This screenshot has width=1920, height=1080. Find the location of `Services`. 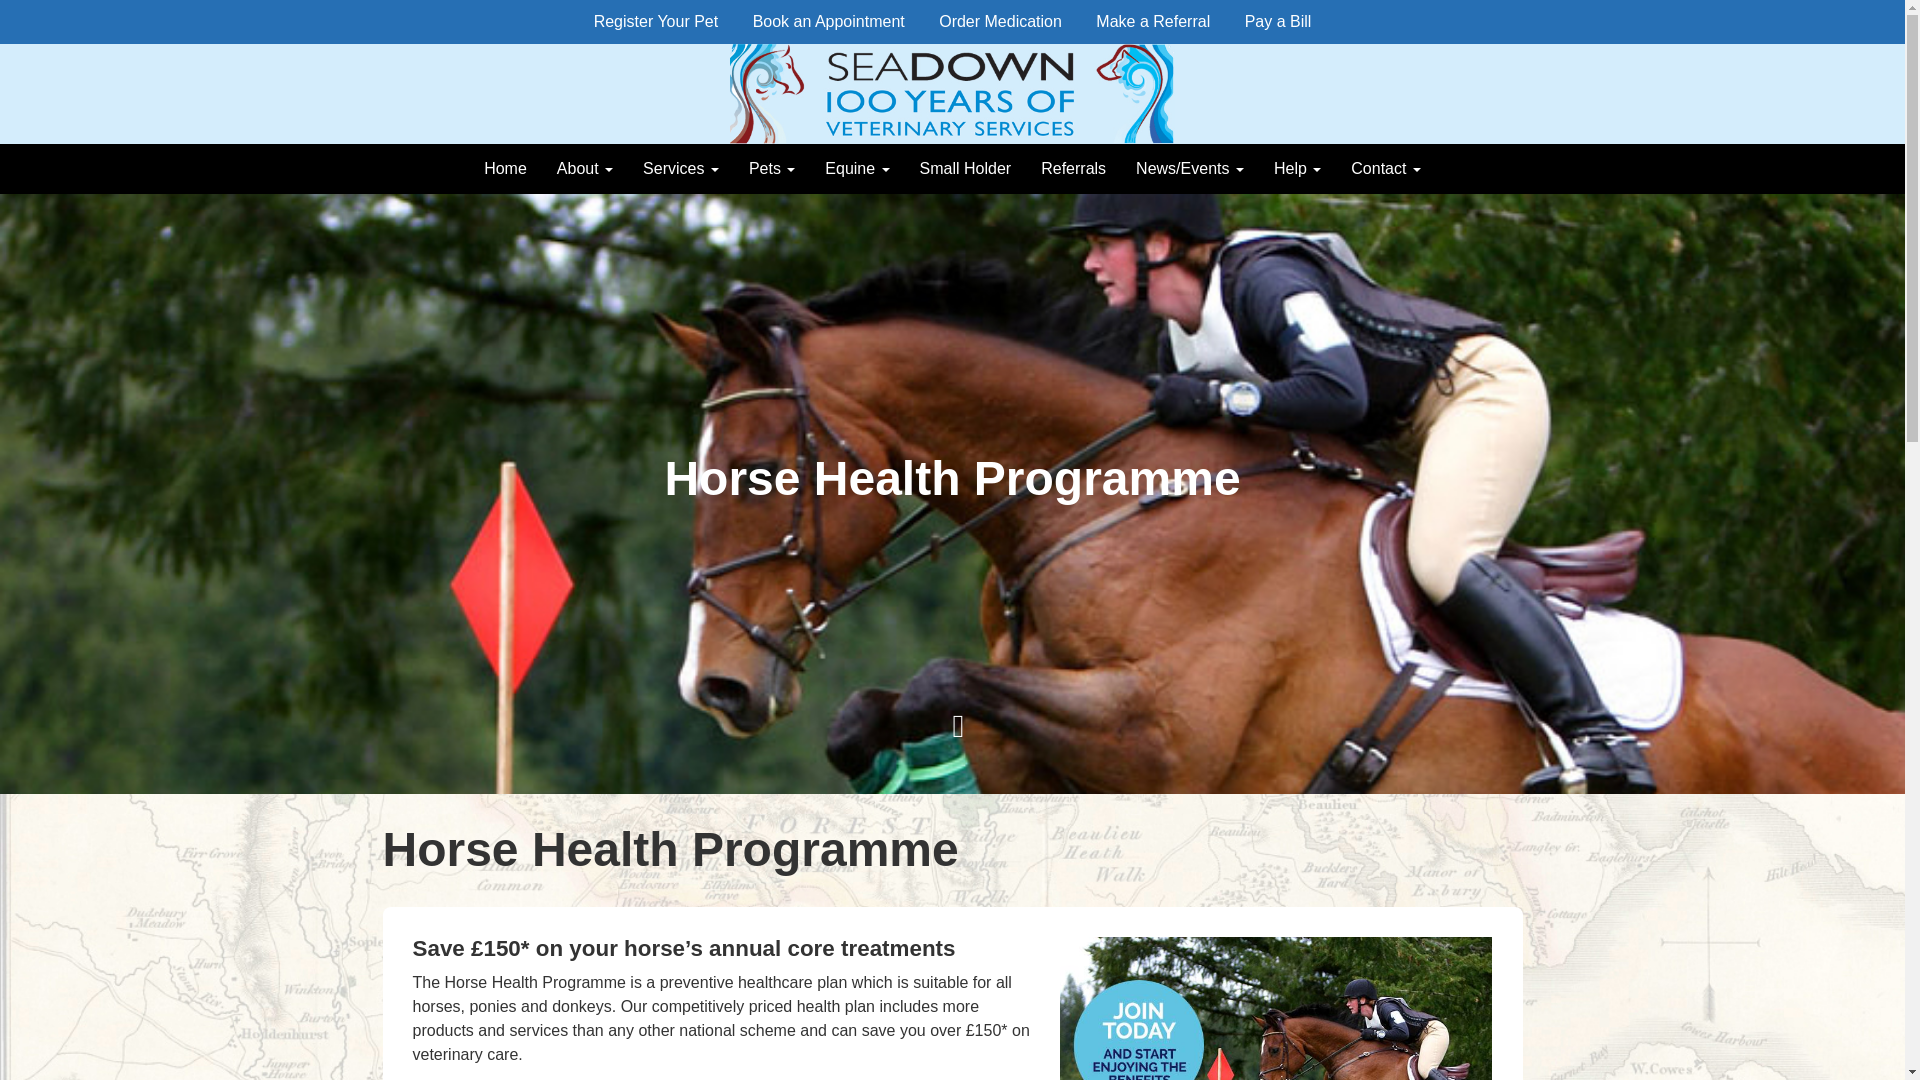

Services is located at coordinates (680, 168).